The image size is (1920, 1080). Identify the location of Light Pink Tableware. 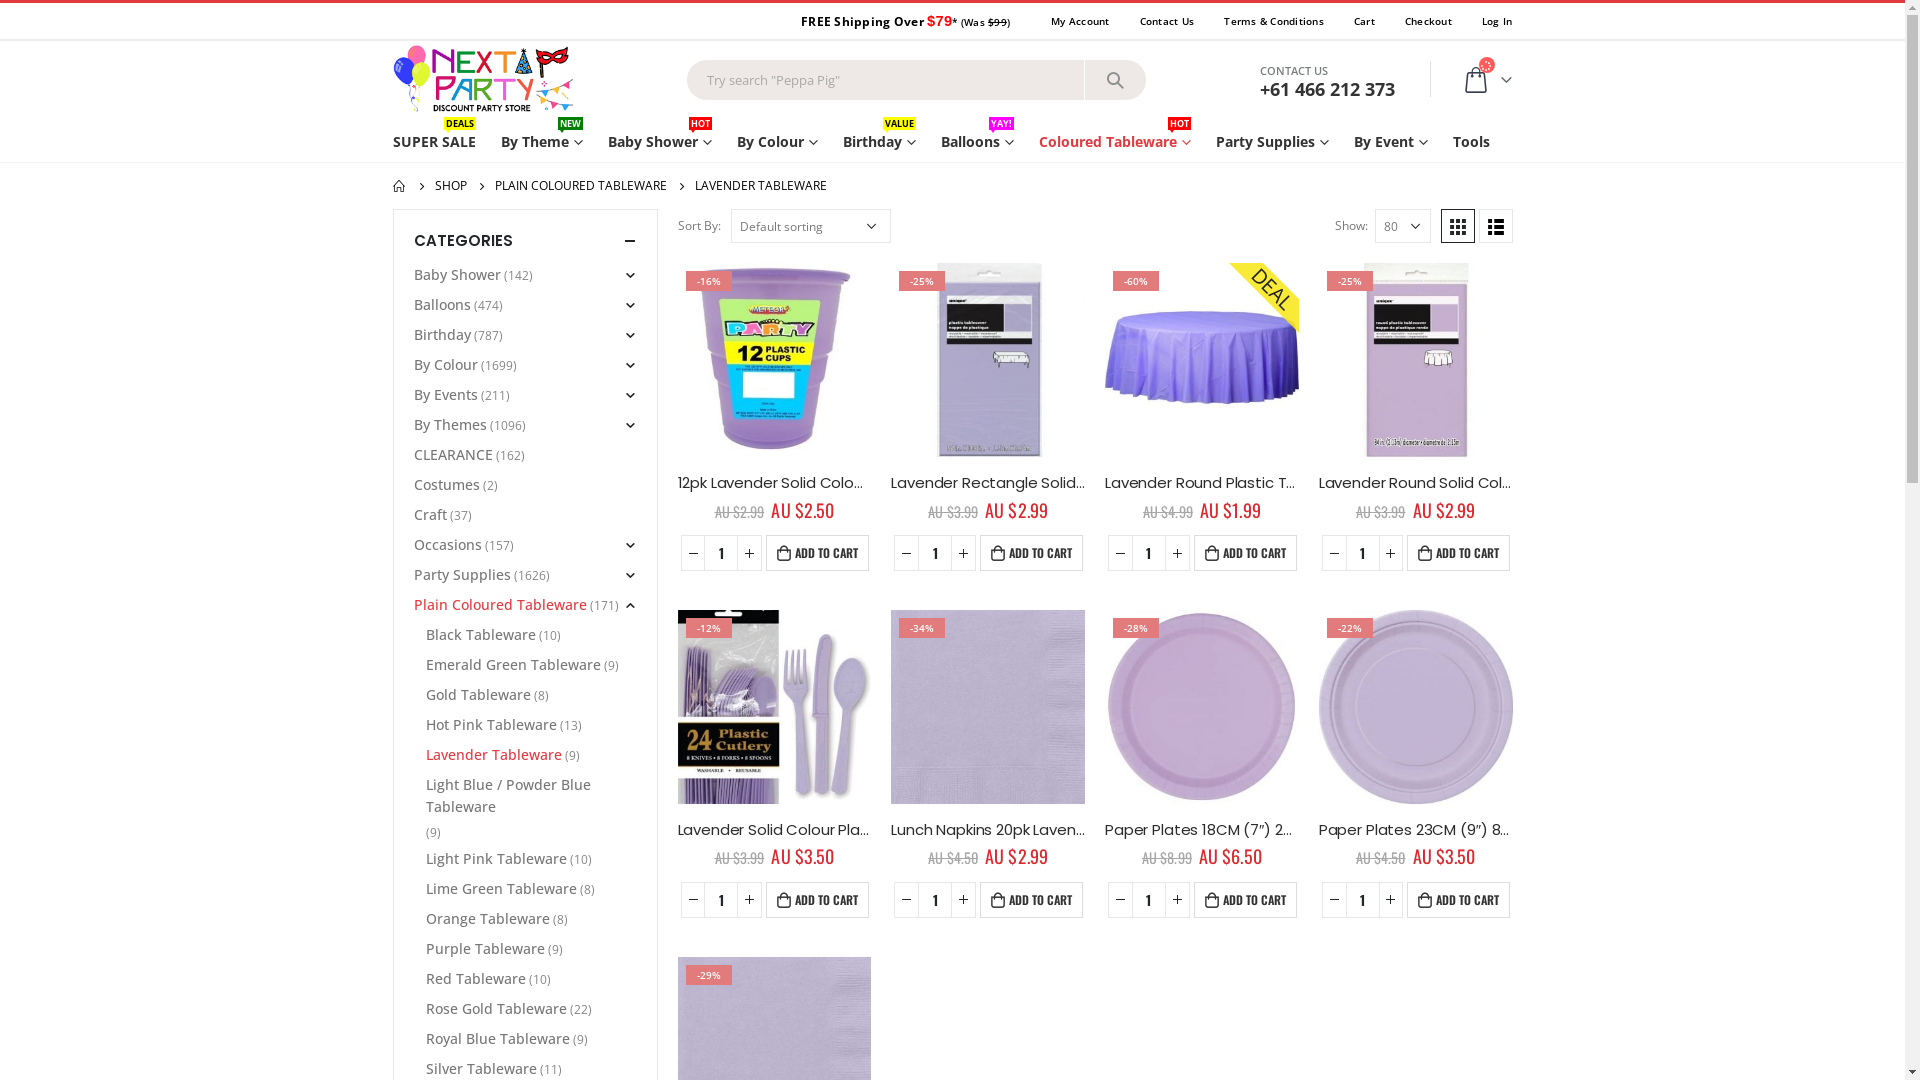
(496, 859).